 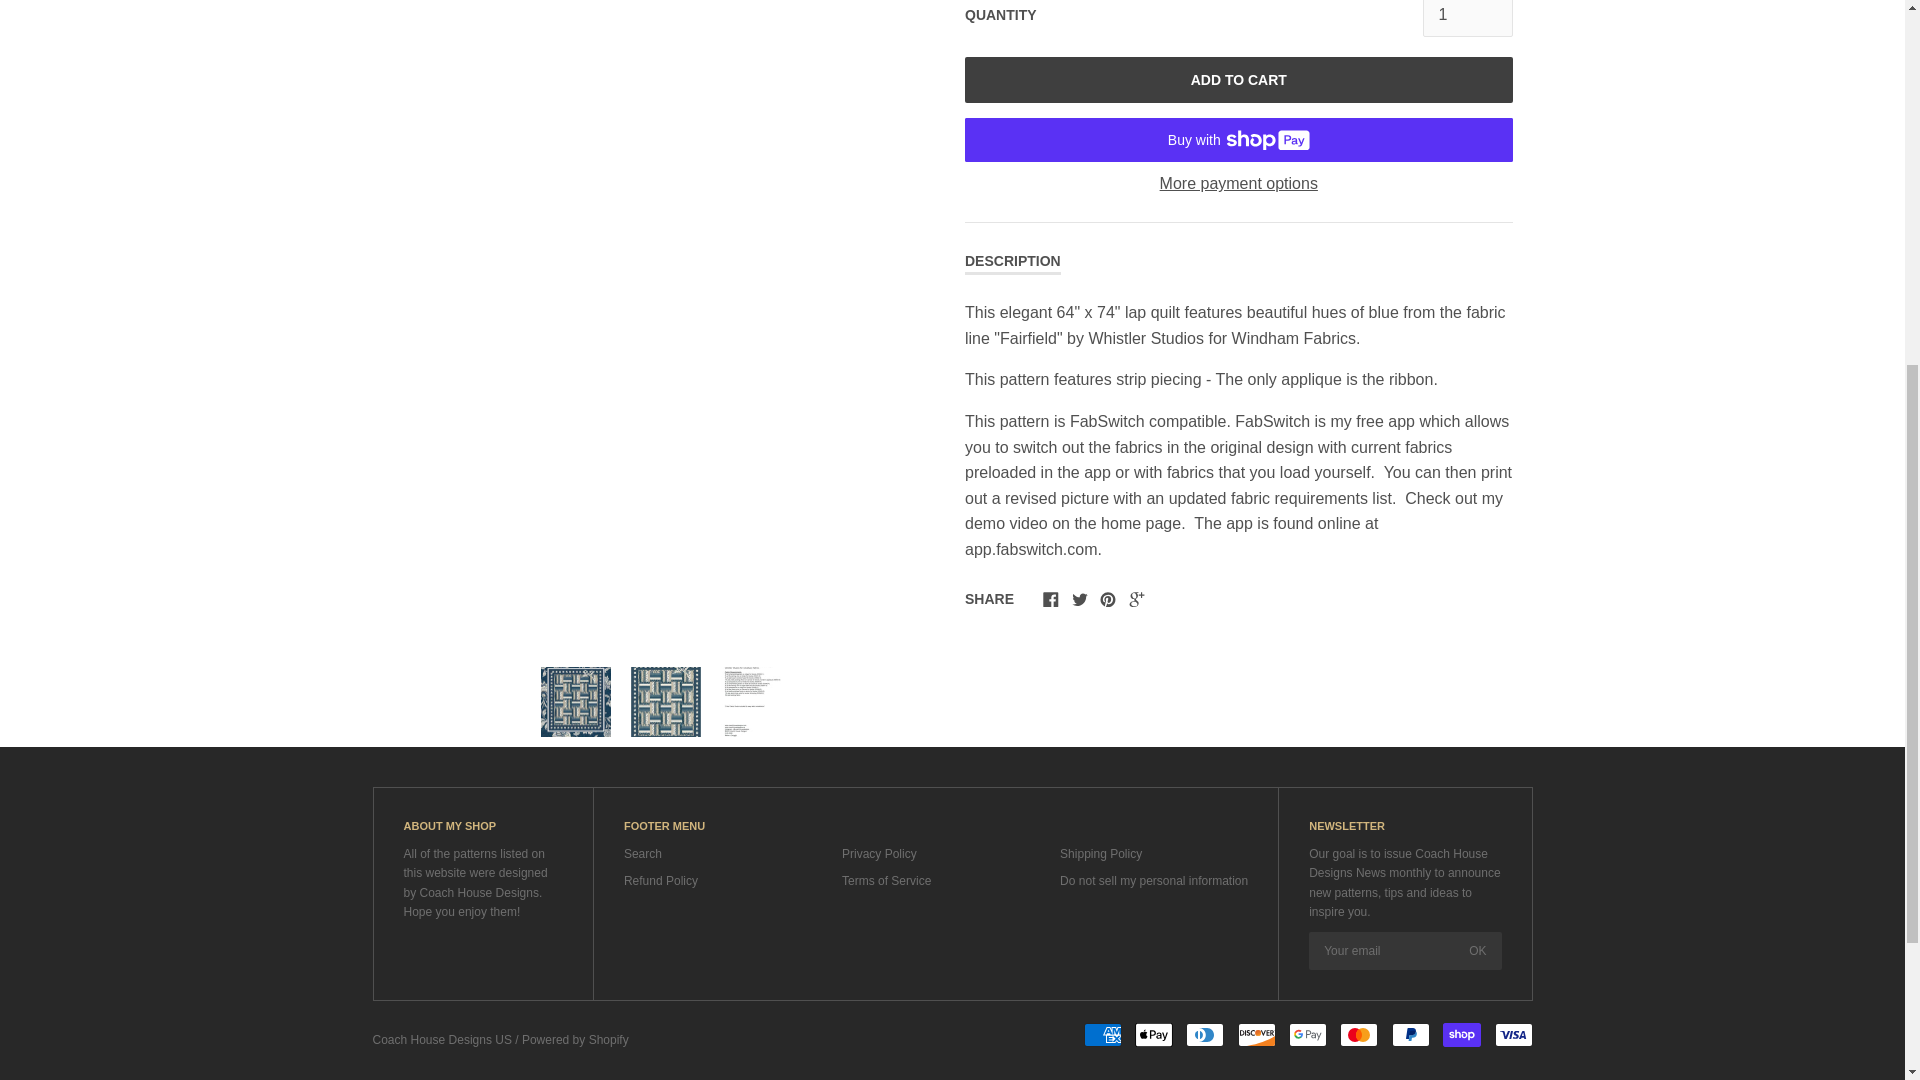 I want to click on American Express, so click(x=1102, y=1034).